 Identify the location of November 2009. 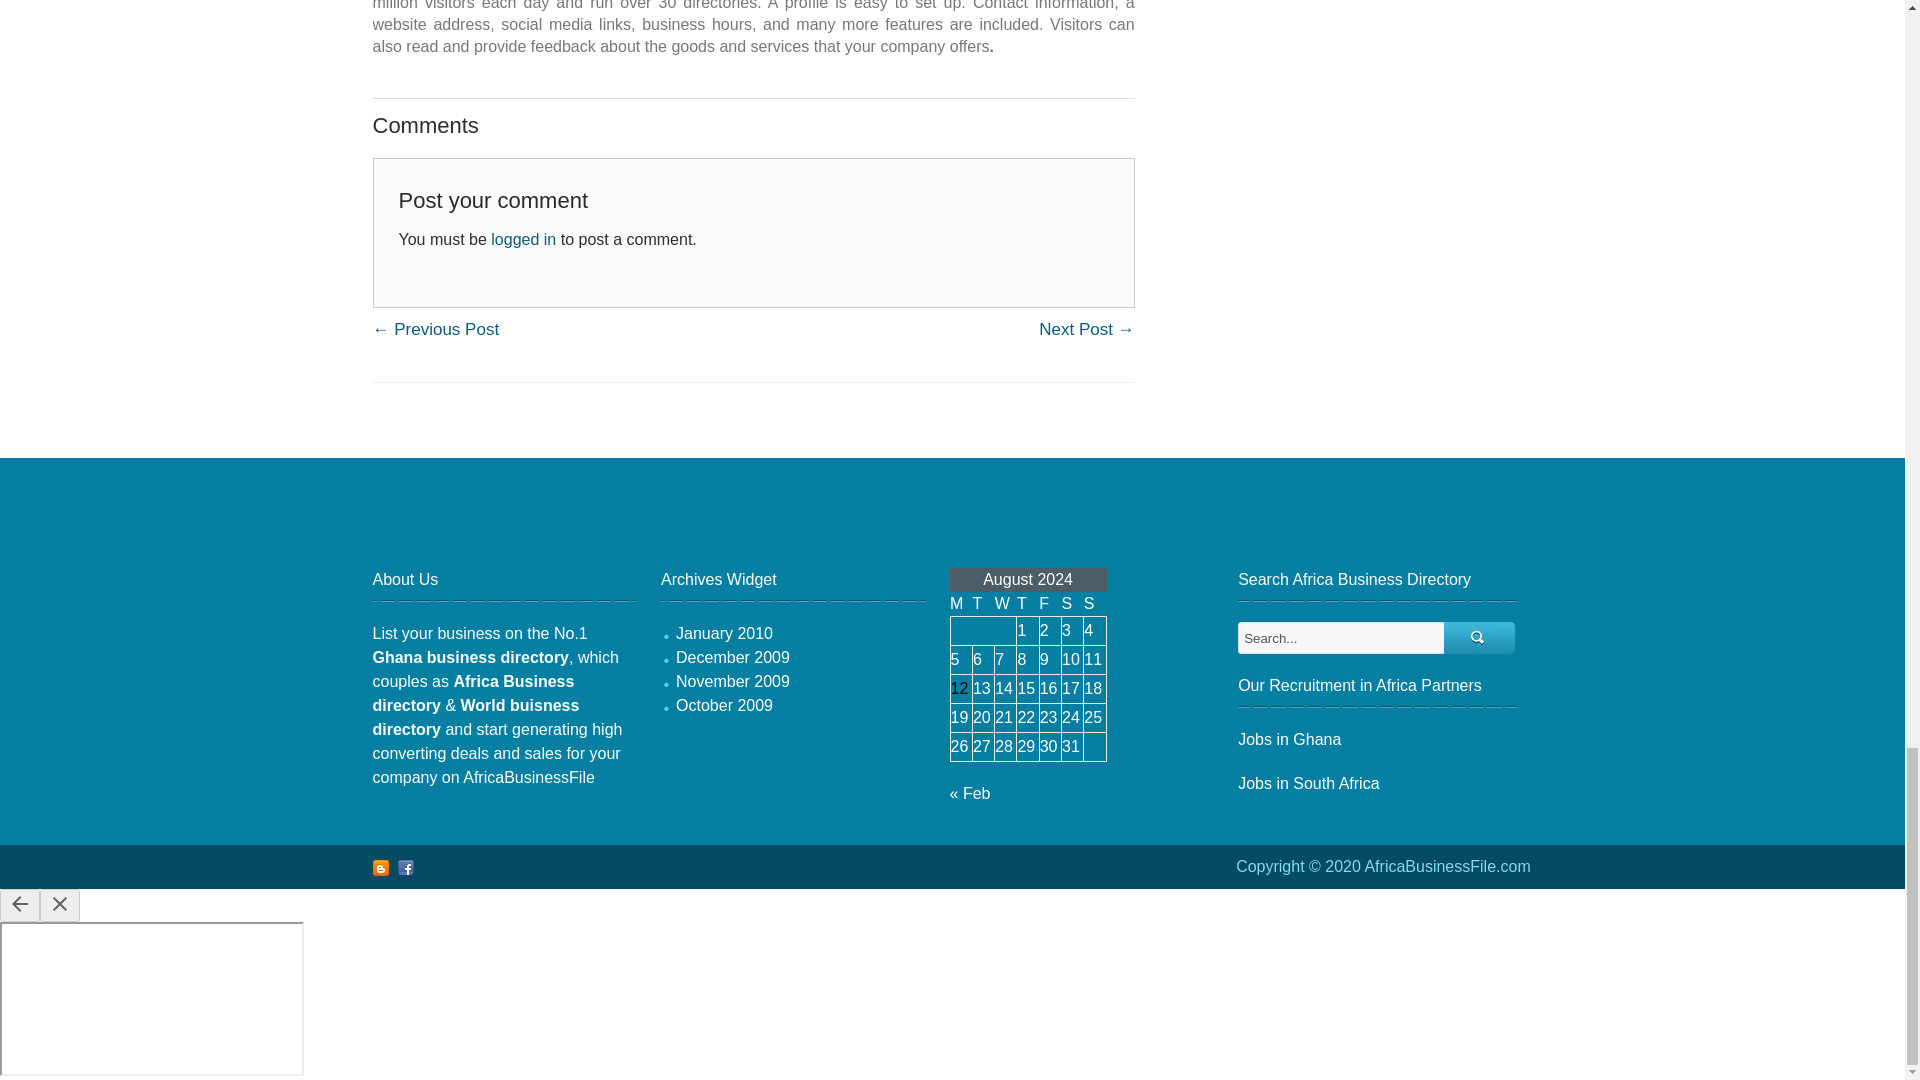
(732, 681).